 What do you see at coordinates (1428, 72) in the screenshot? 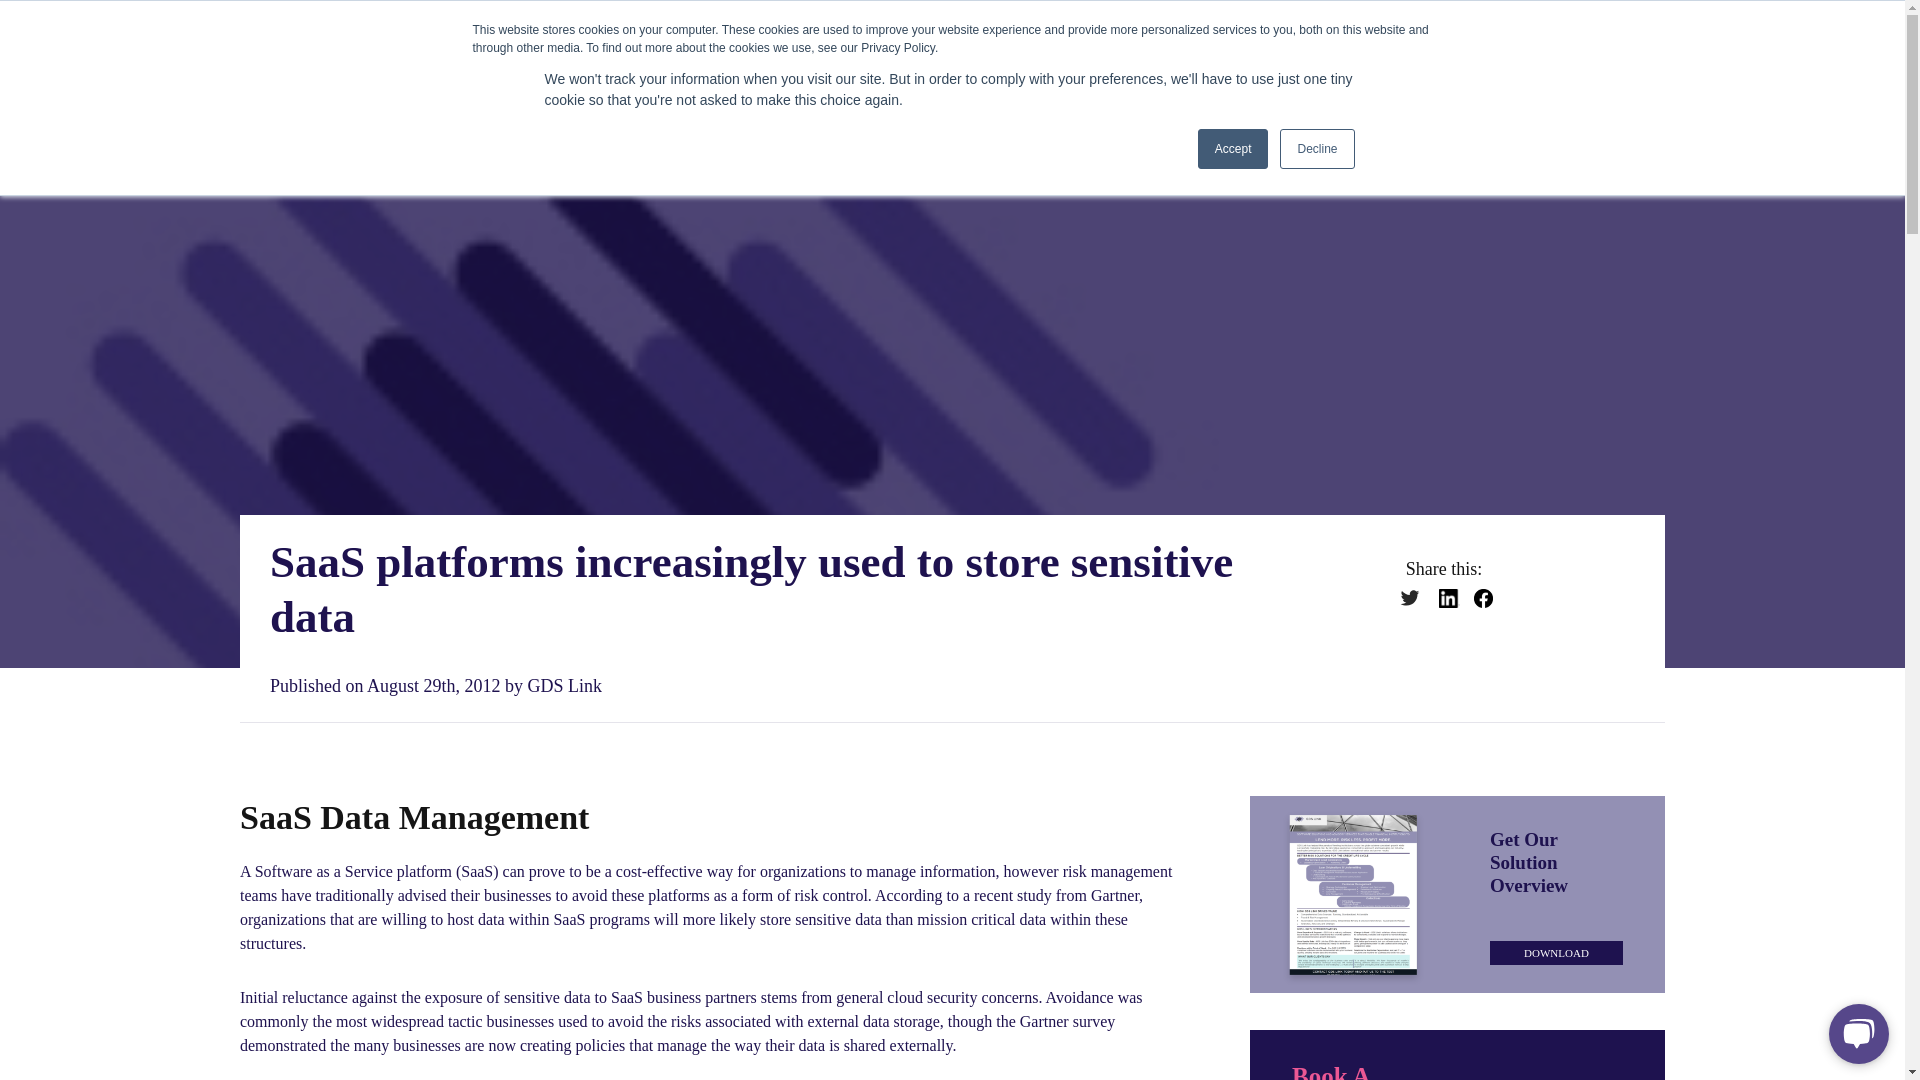
I see `Resources` at bounding box center [1428, 72].